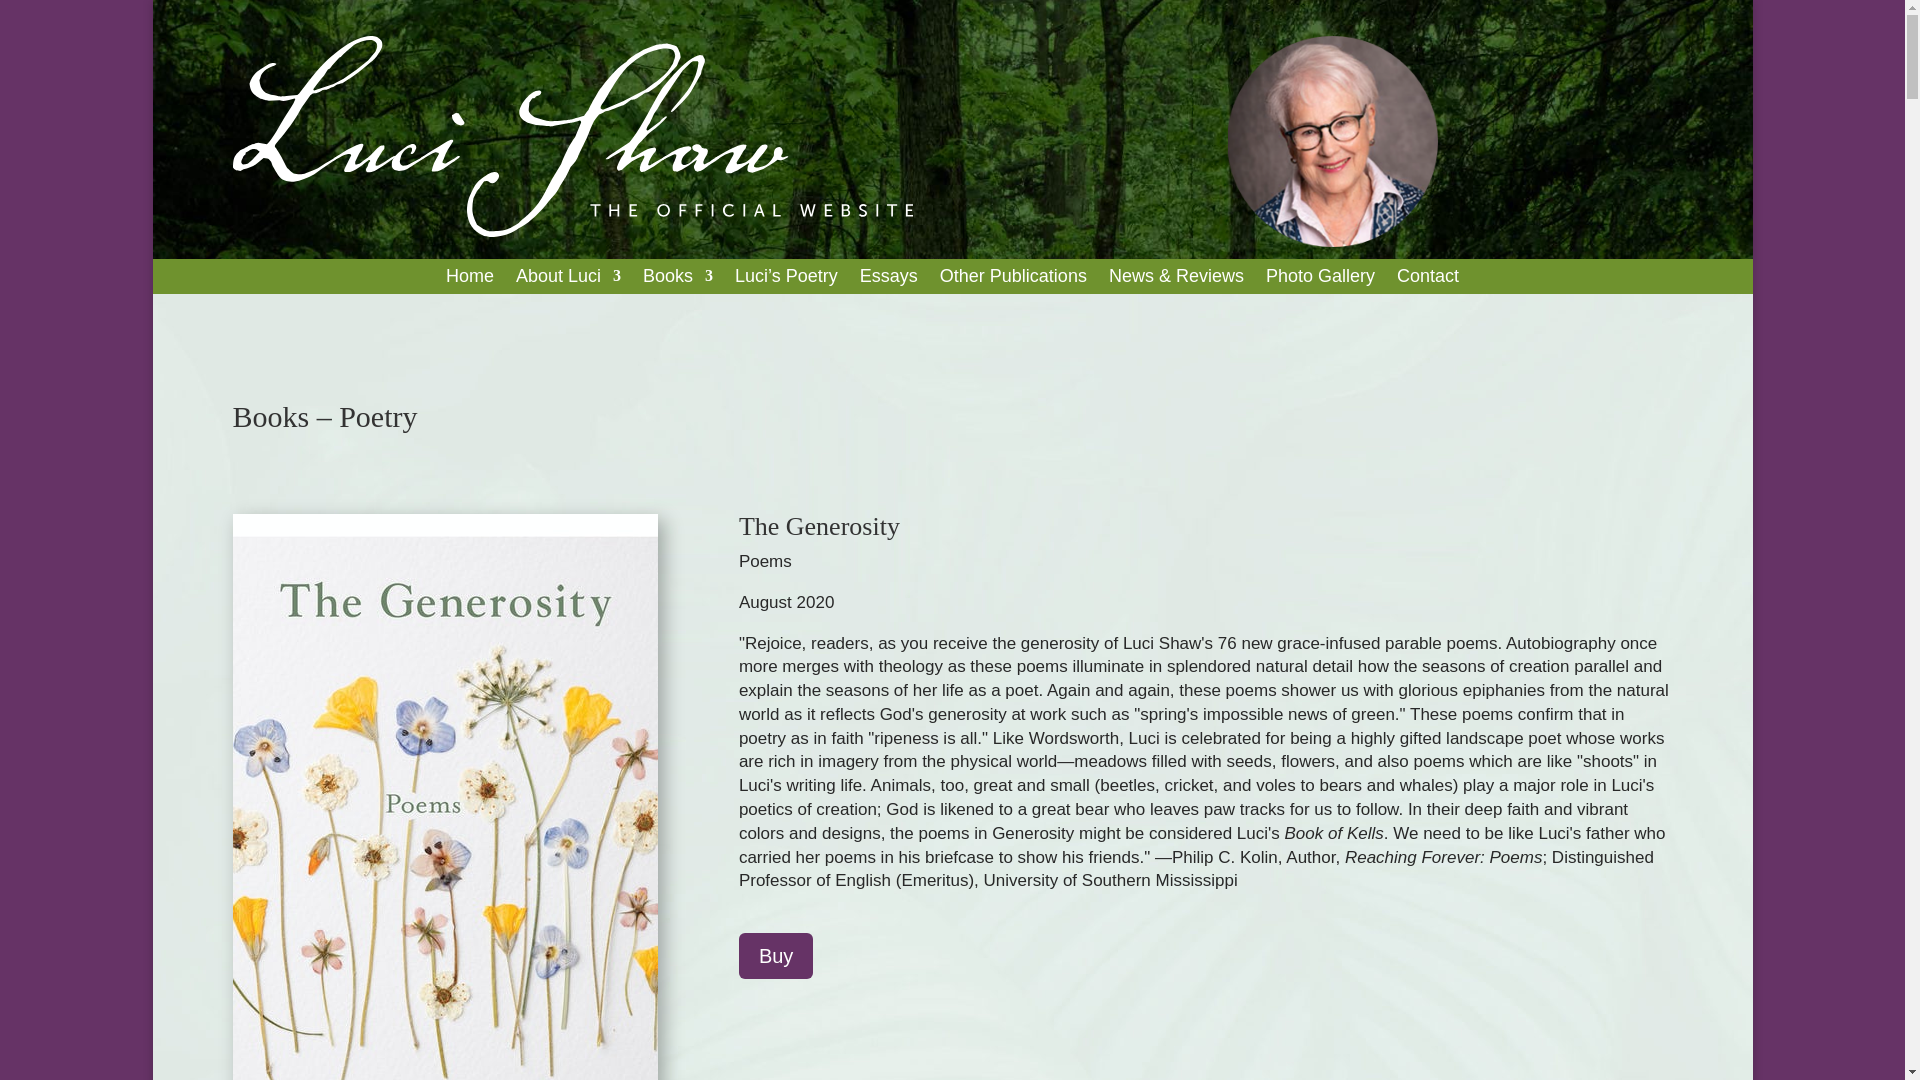  Describe the element at coordinates (776, 956) in the screenshot. I see `Buy` at that location.